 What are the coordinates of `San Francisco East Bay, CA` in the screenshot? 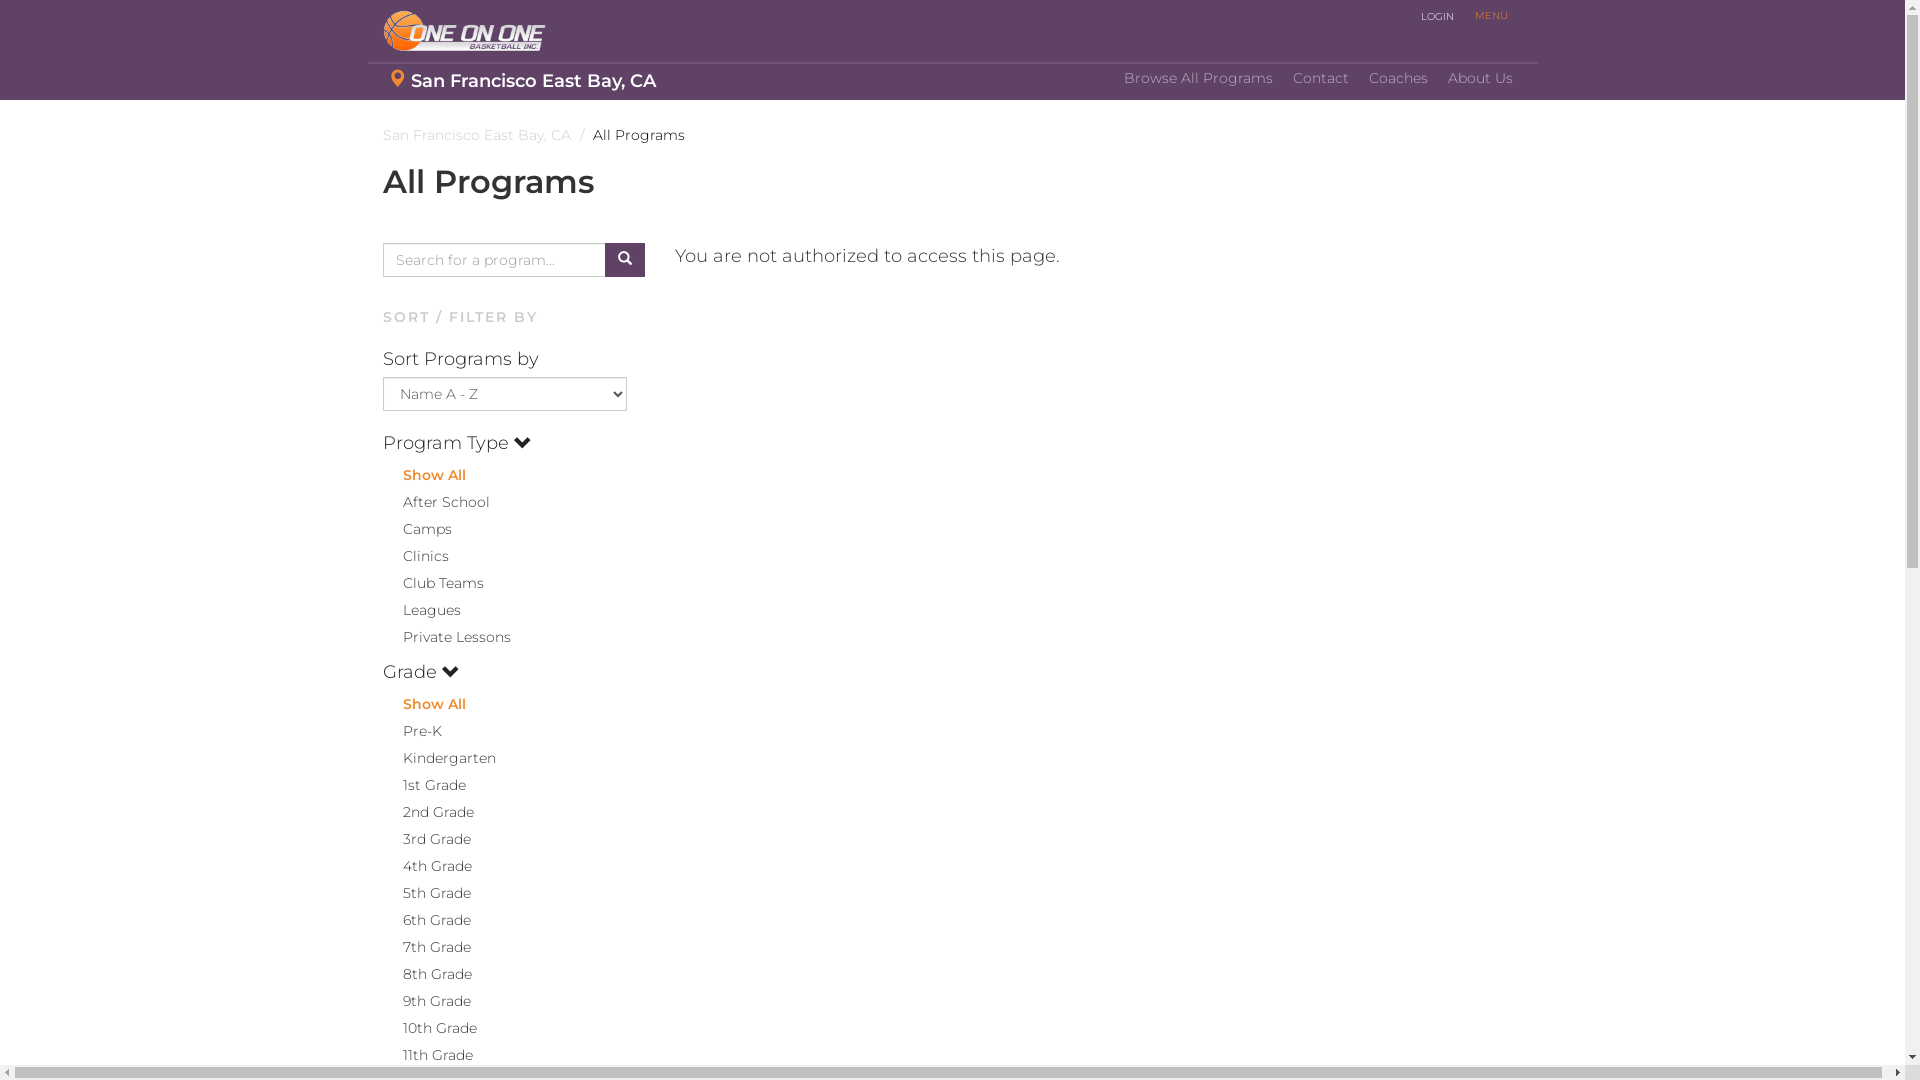 It's located at (522, 82).